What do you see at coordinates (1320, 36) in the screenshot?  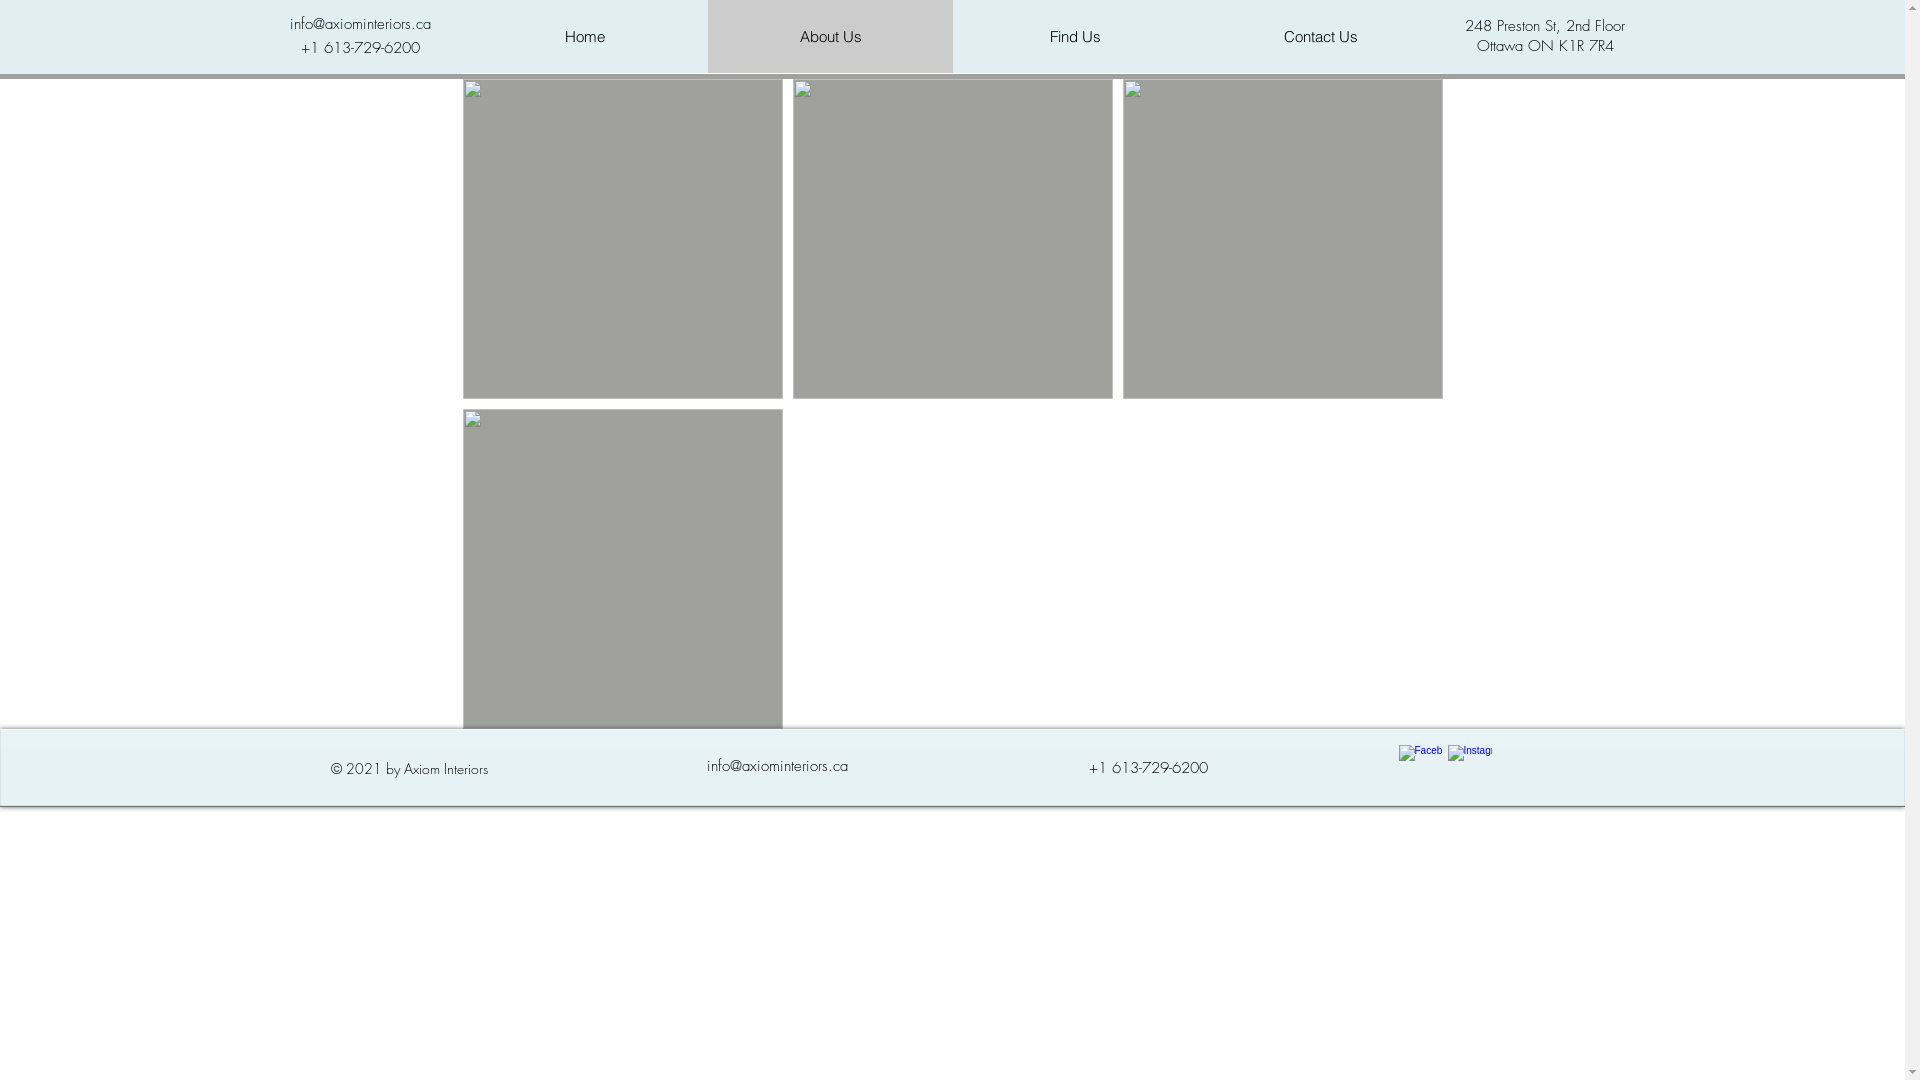 I see `Contact Us` at bounding box center [1320, 36].